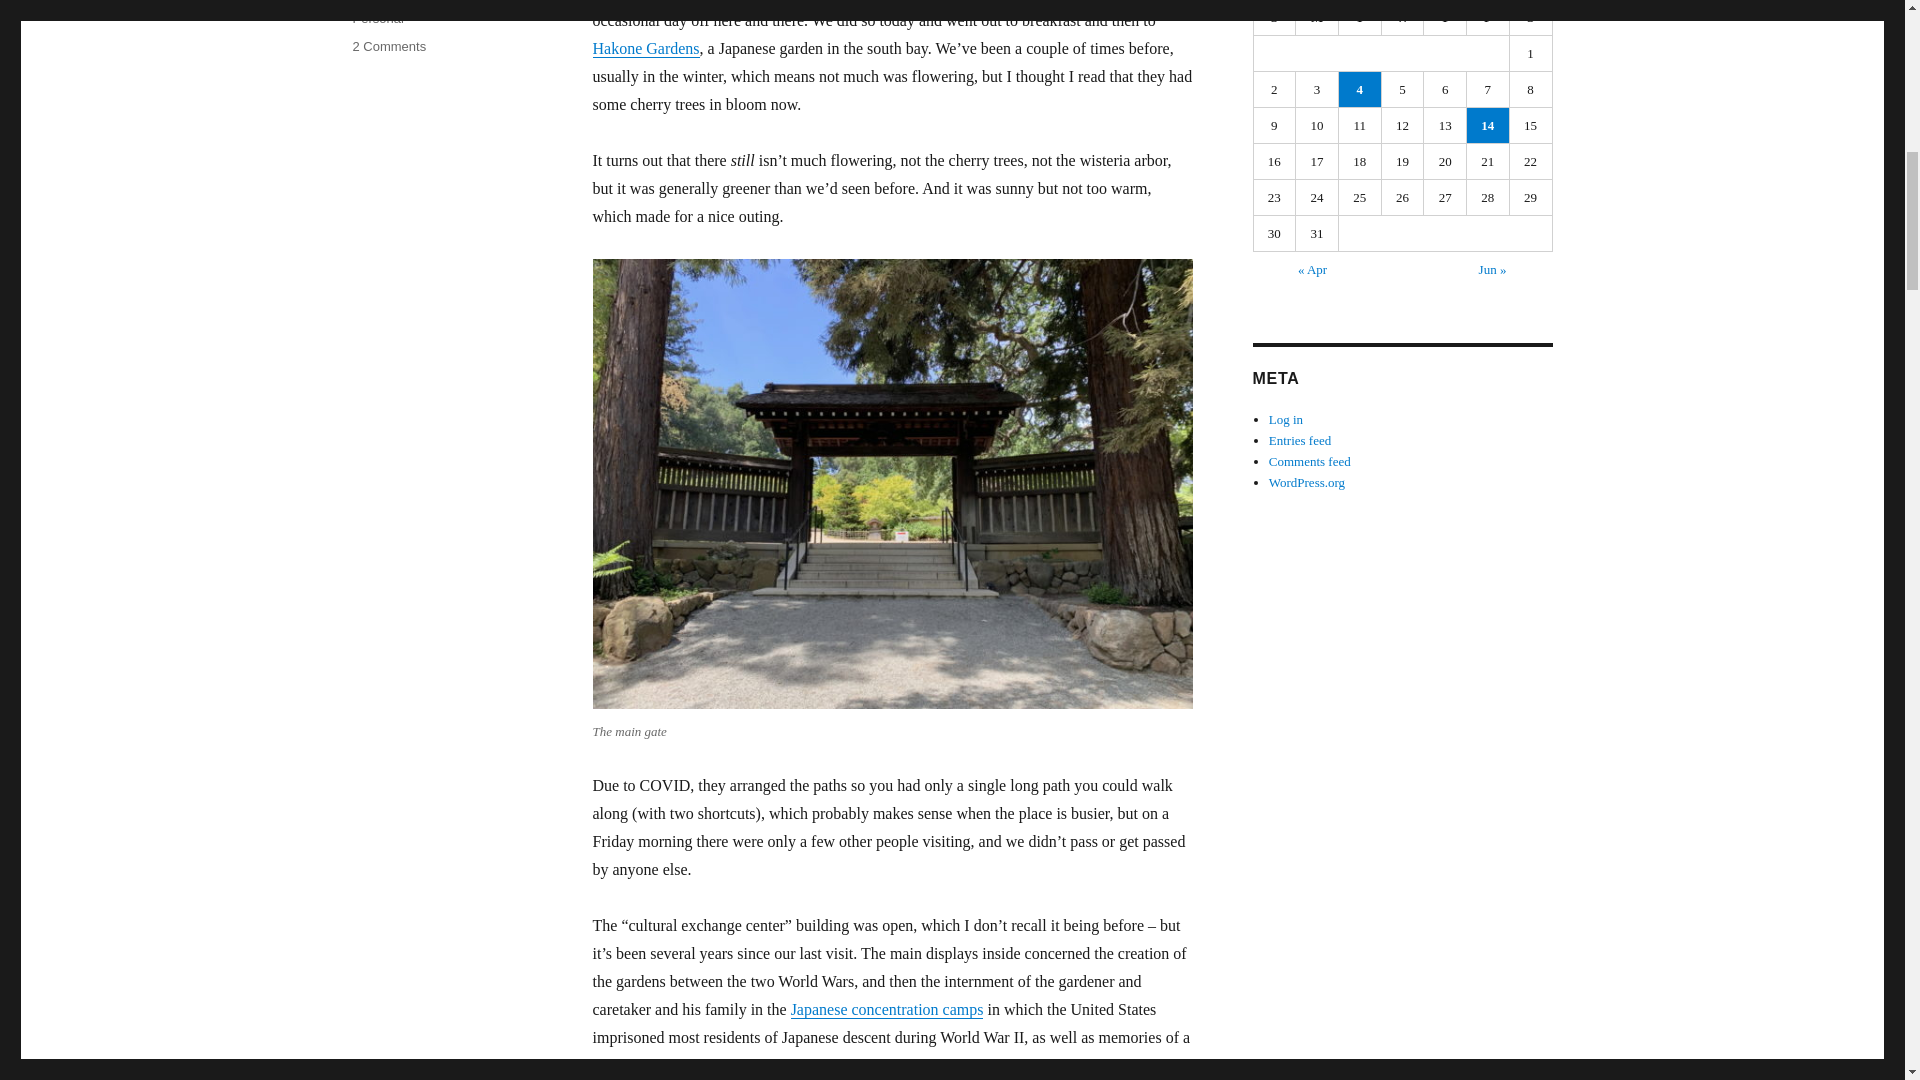 The image size is (1920, 1080). What do you see at coordinates (1531, 18) in the screenshot?
I see `Saturday` at bounding box center [1531, 18].